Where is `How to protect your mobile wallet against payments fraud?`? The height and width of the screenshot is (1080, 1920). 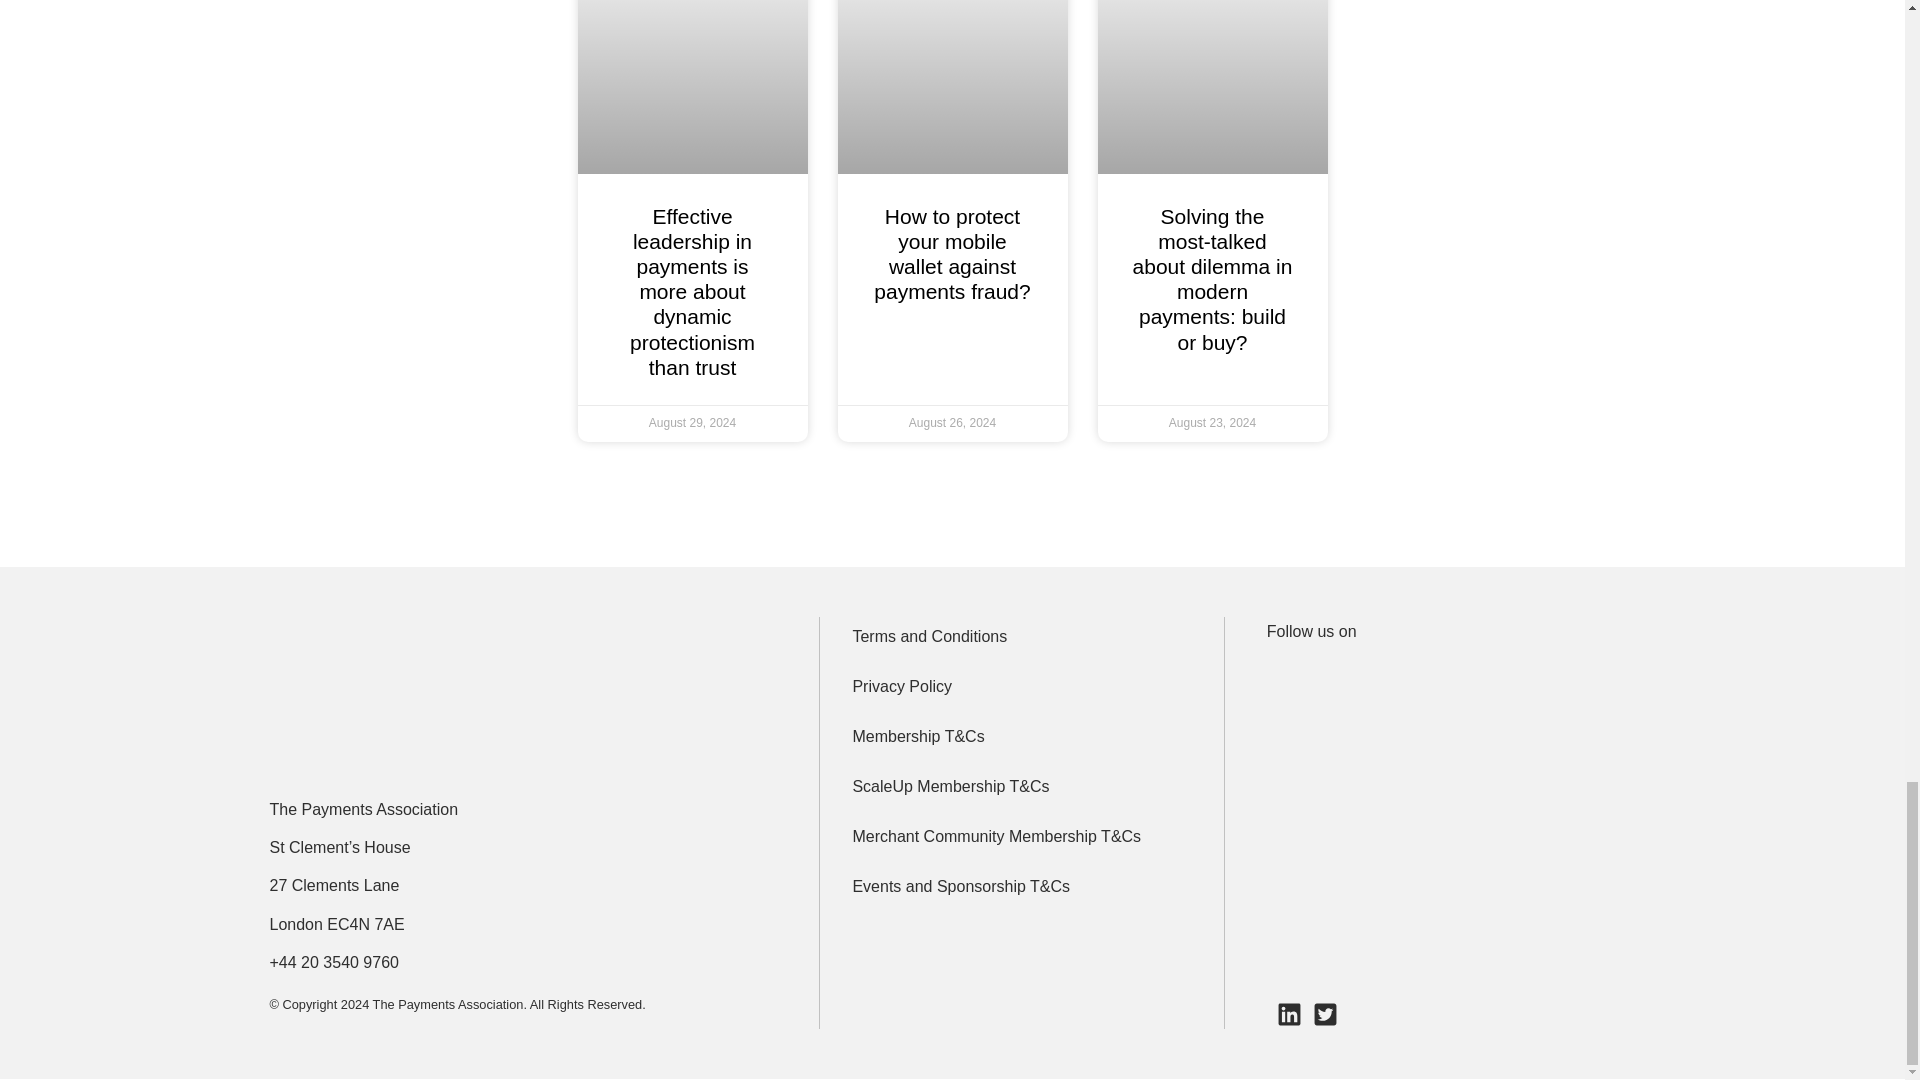
How to protect your mobile wallet against payments fraud? is located at coordinates (951, 254).